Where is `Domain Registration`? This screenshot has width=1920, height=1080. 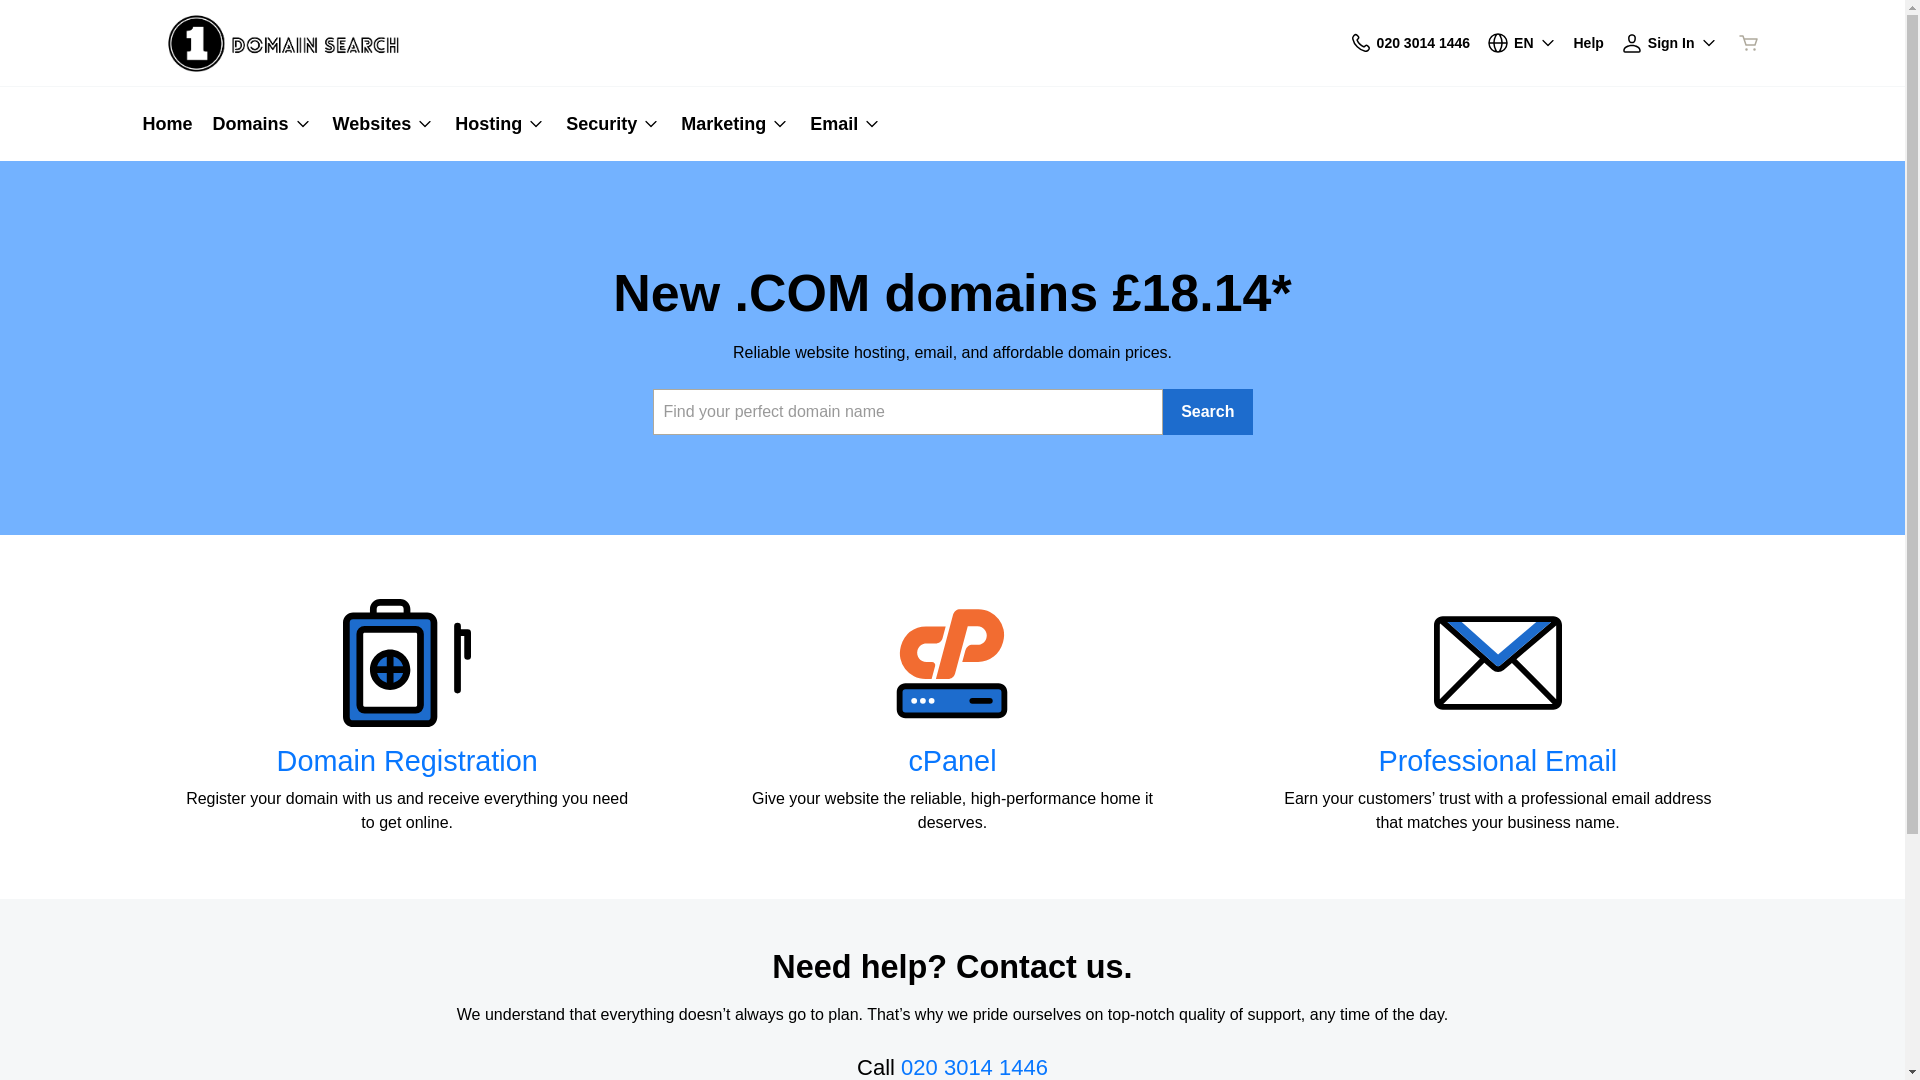 Domain Registration is located at coordinates (408, 761).